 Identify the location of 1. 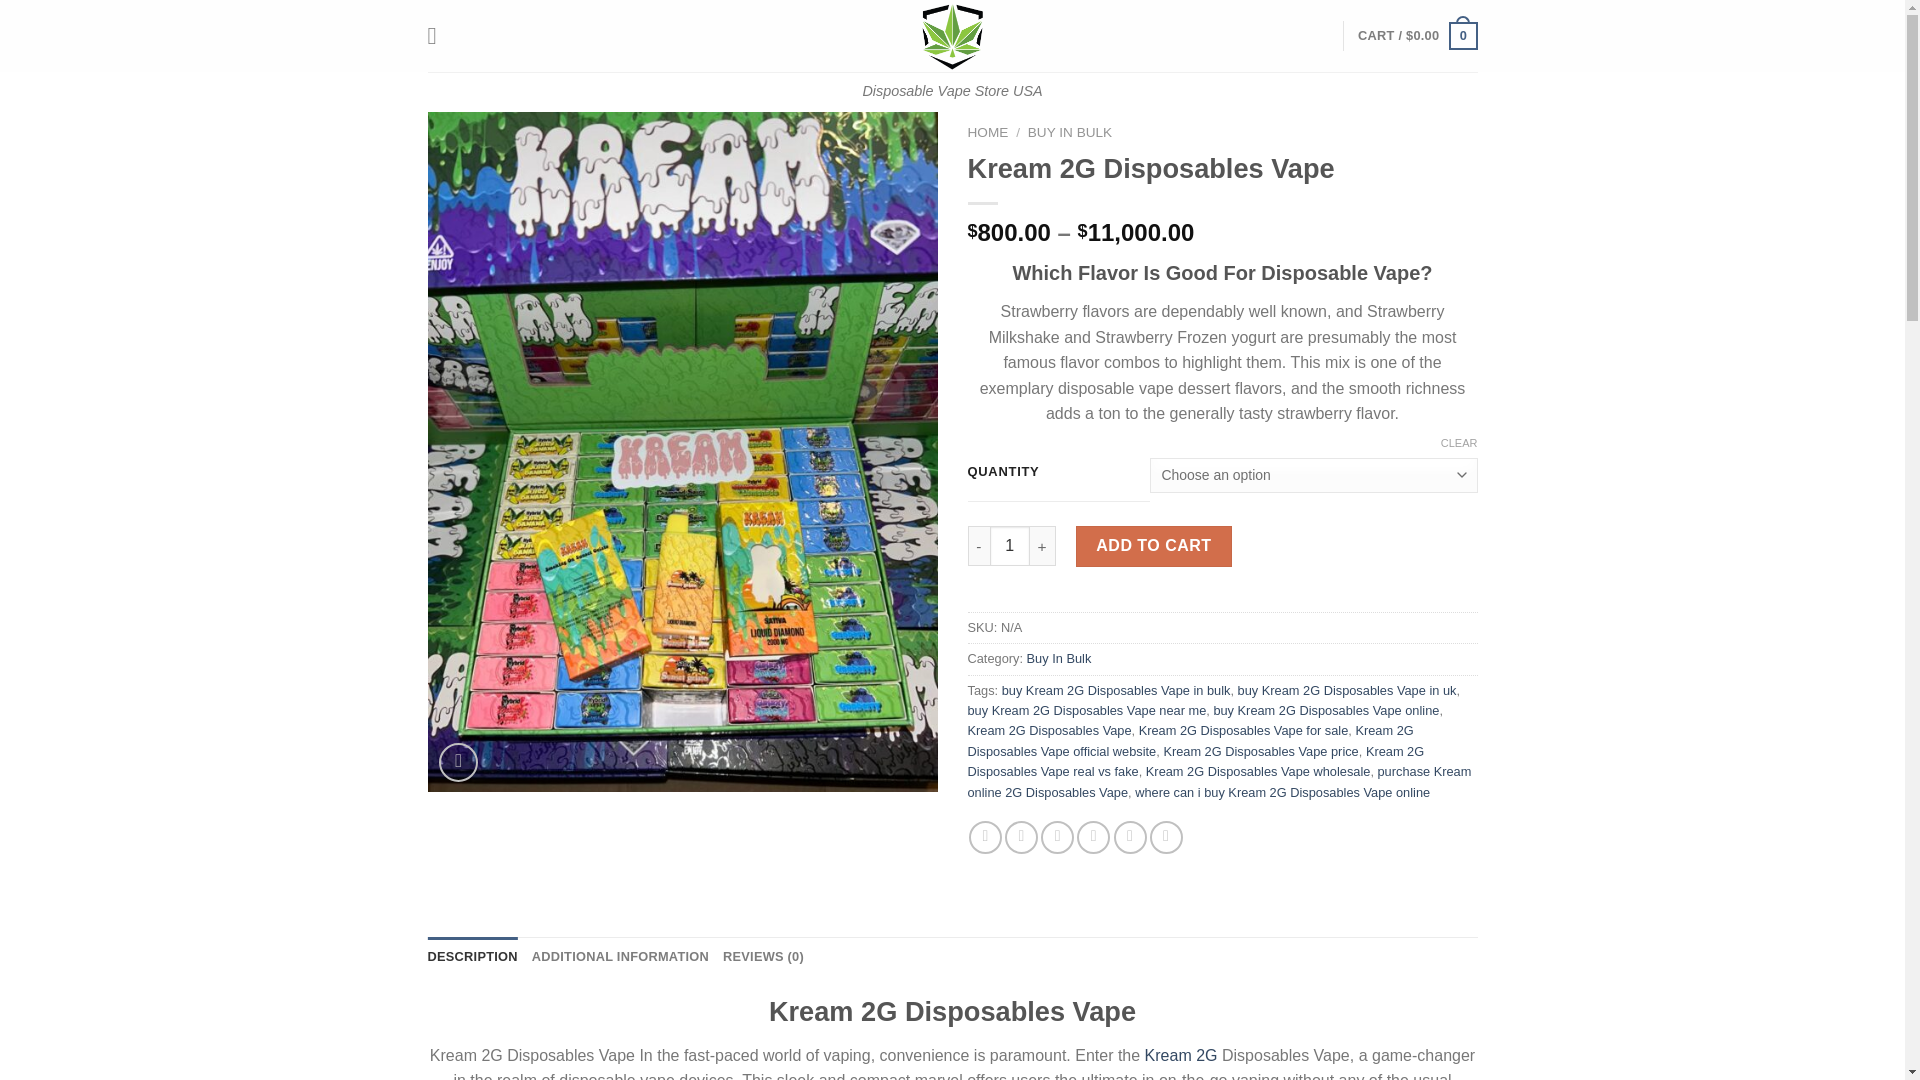
(1010, 545).